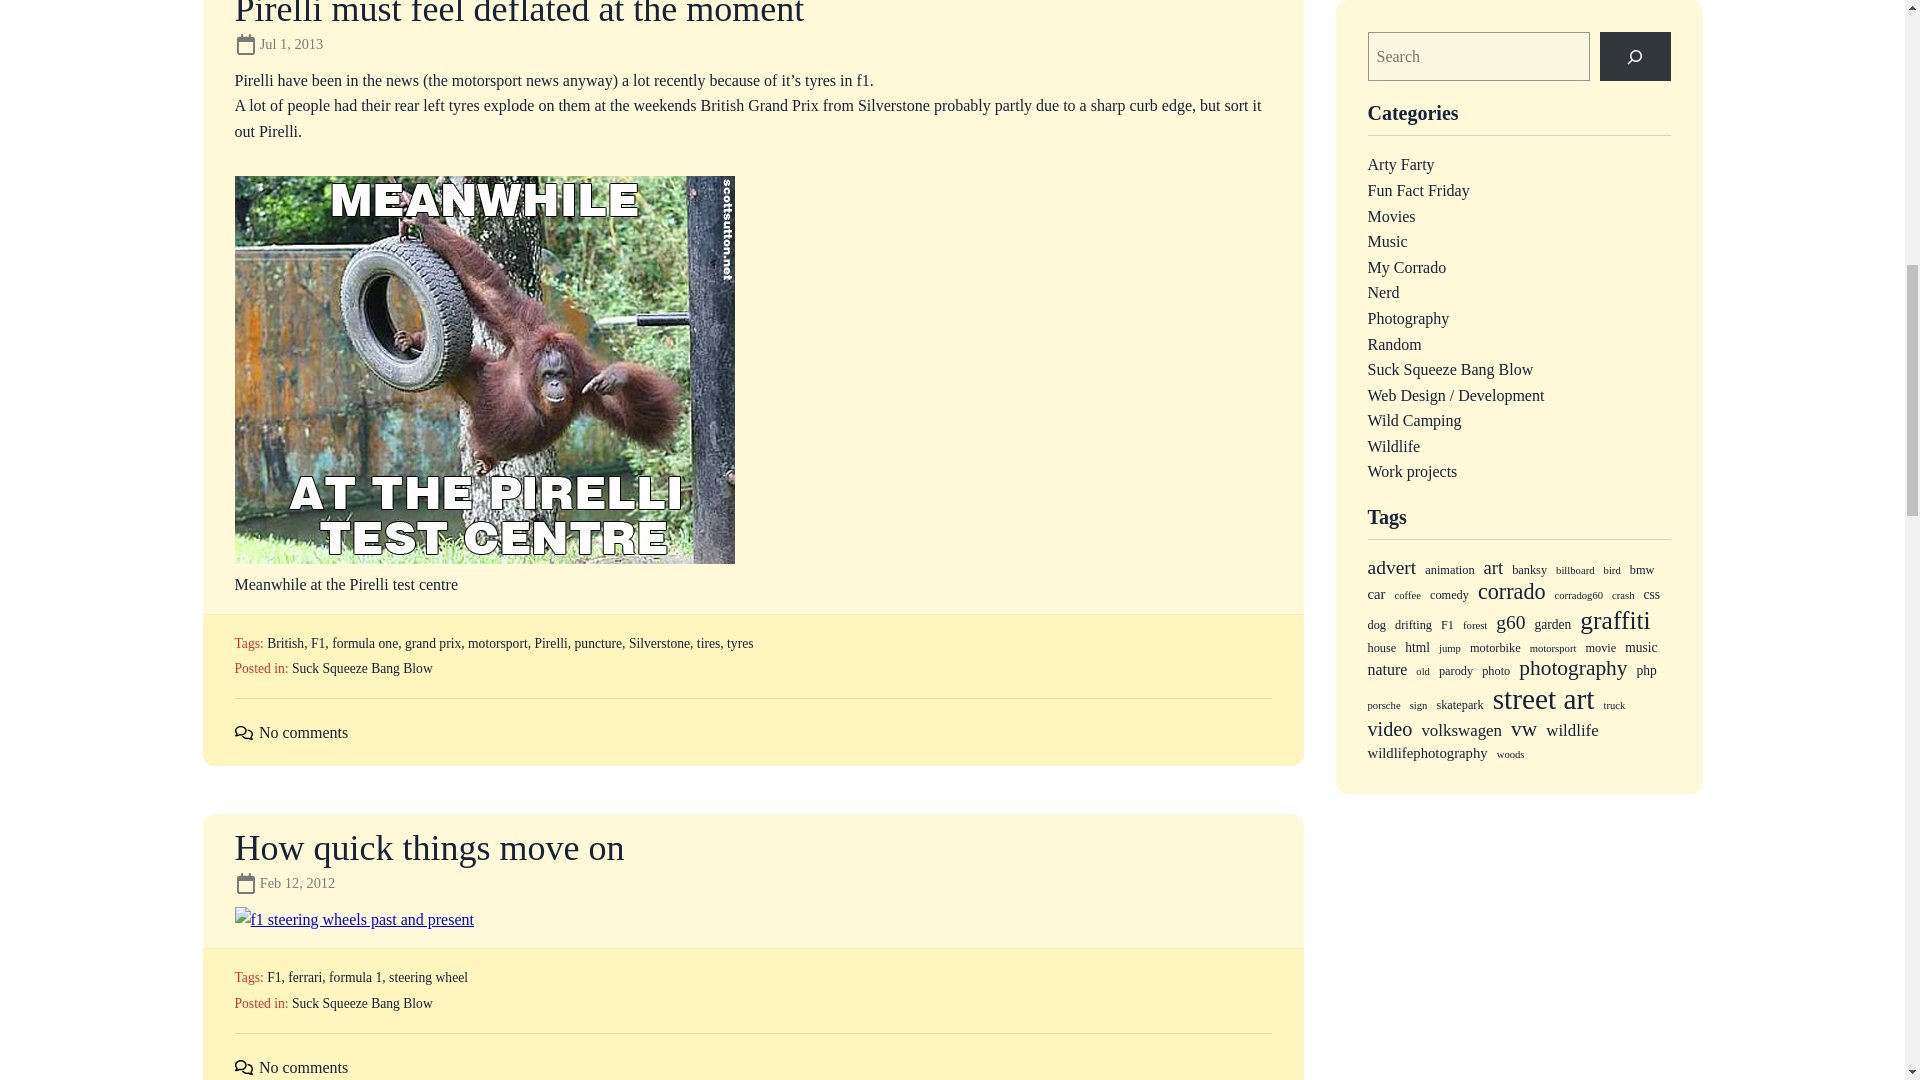 This screenshot has height=1080, width=1920. Describe the element at coordinates (519, 14) in the screenshot. I see `motorsport` at that location.